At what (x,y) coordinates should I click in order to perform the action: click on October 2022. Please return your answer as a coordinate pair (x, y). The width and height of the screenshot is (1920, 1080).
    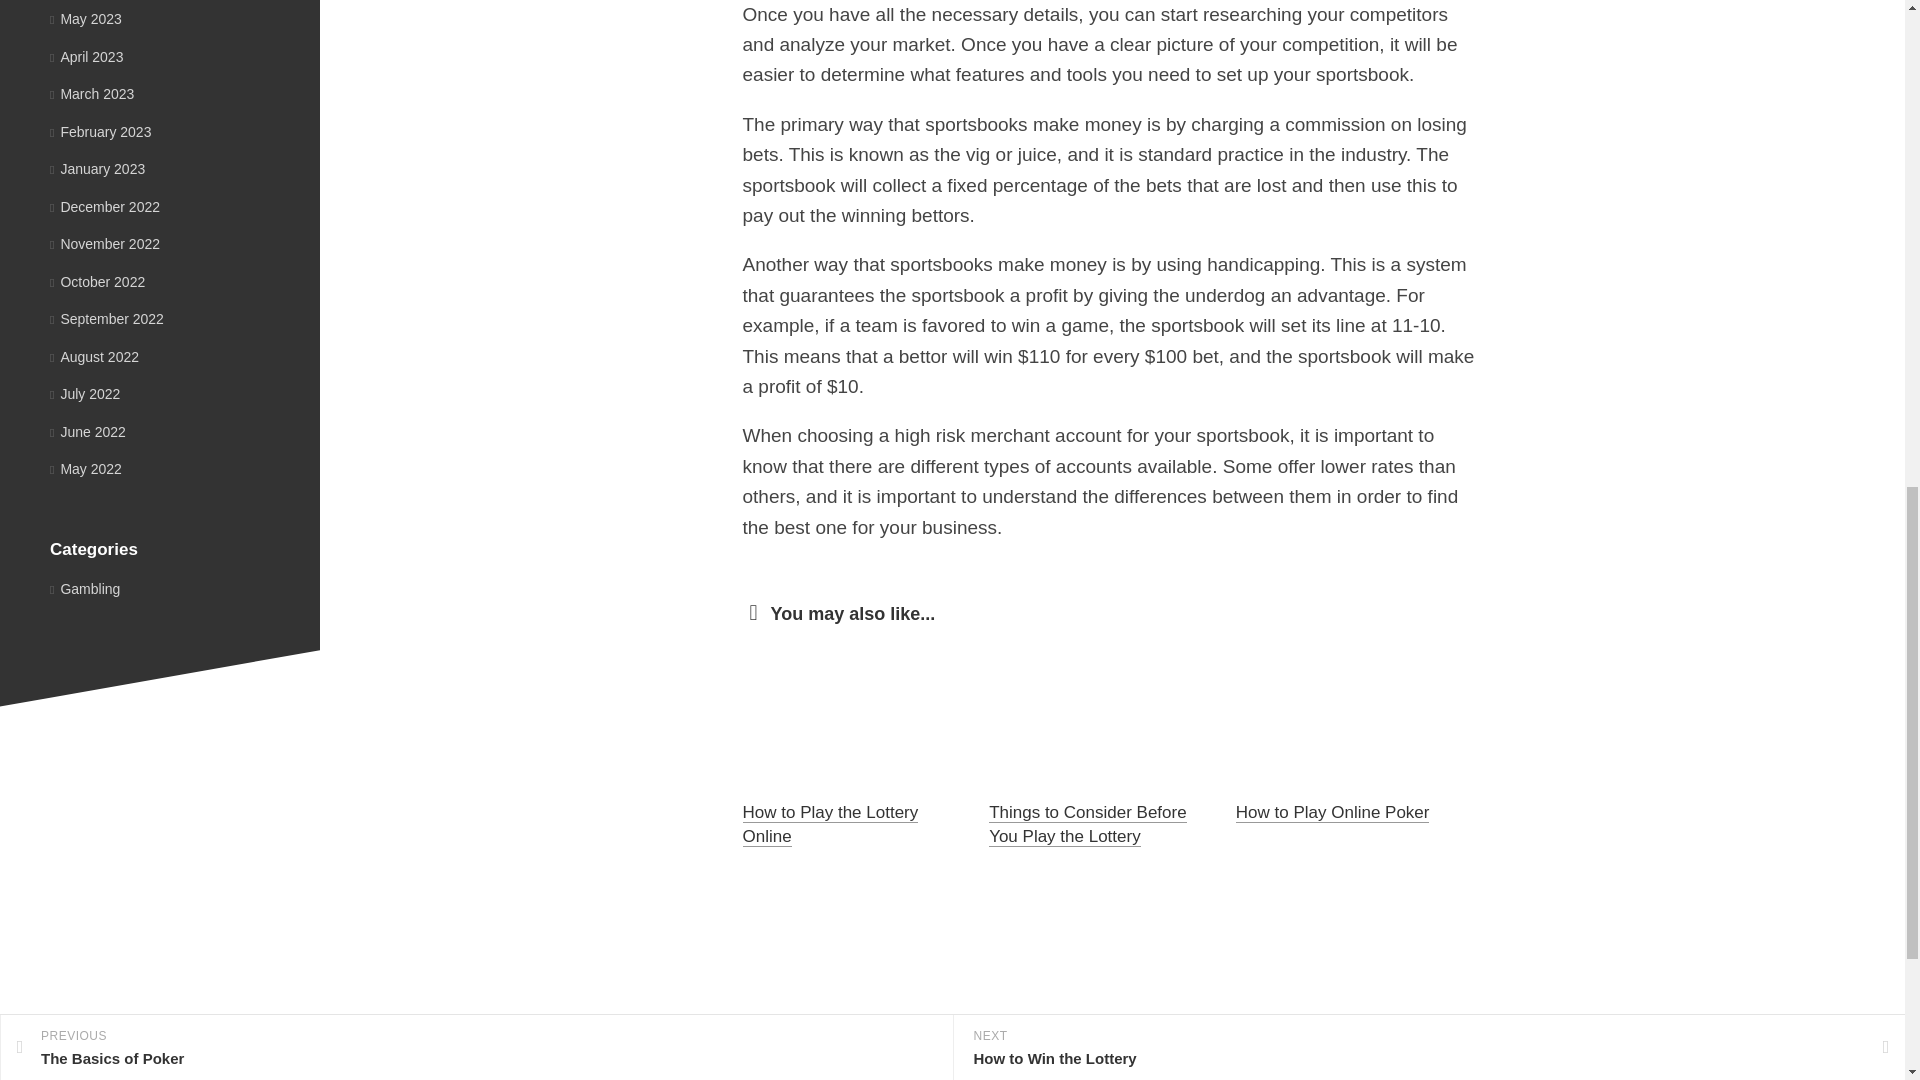
    Looking at the image, I should click on (97, 282).